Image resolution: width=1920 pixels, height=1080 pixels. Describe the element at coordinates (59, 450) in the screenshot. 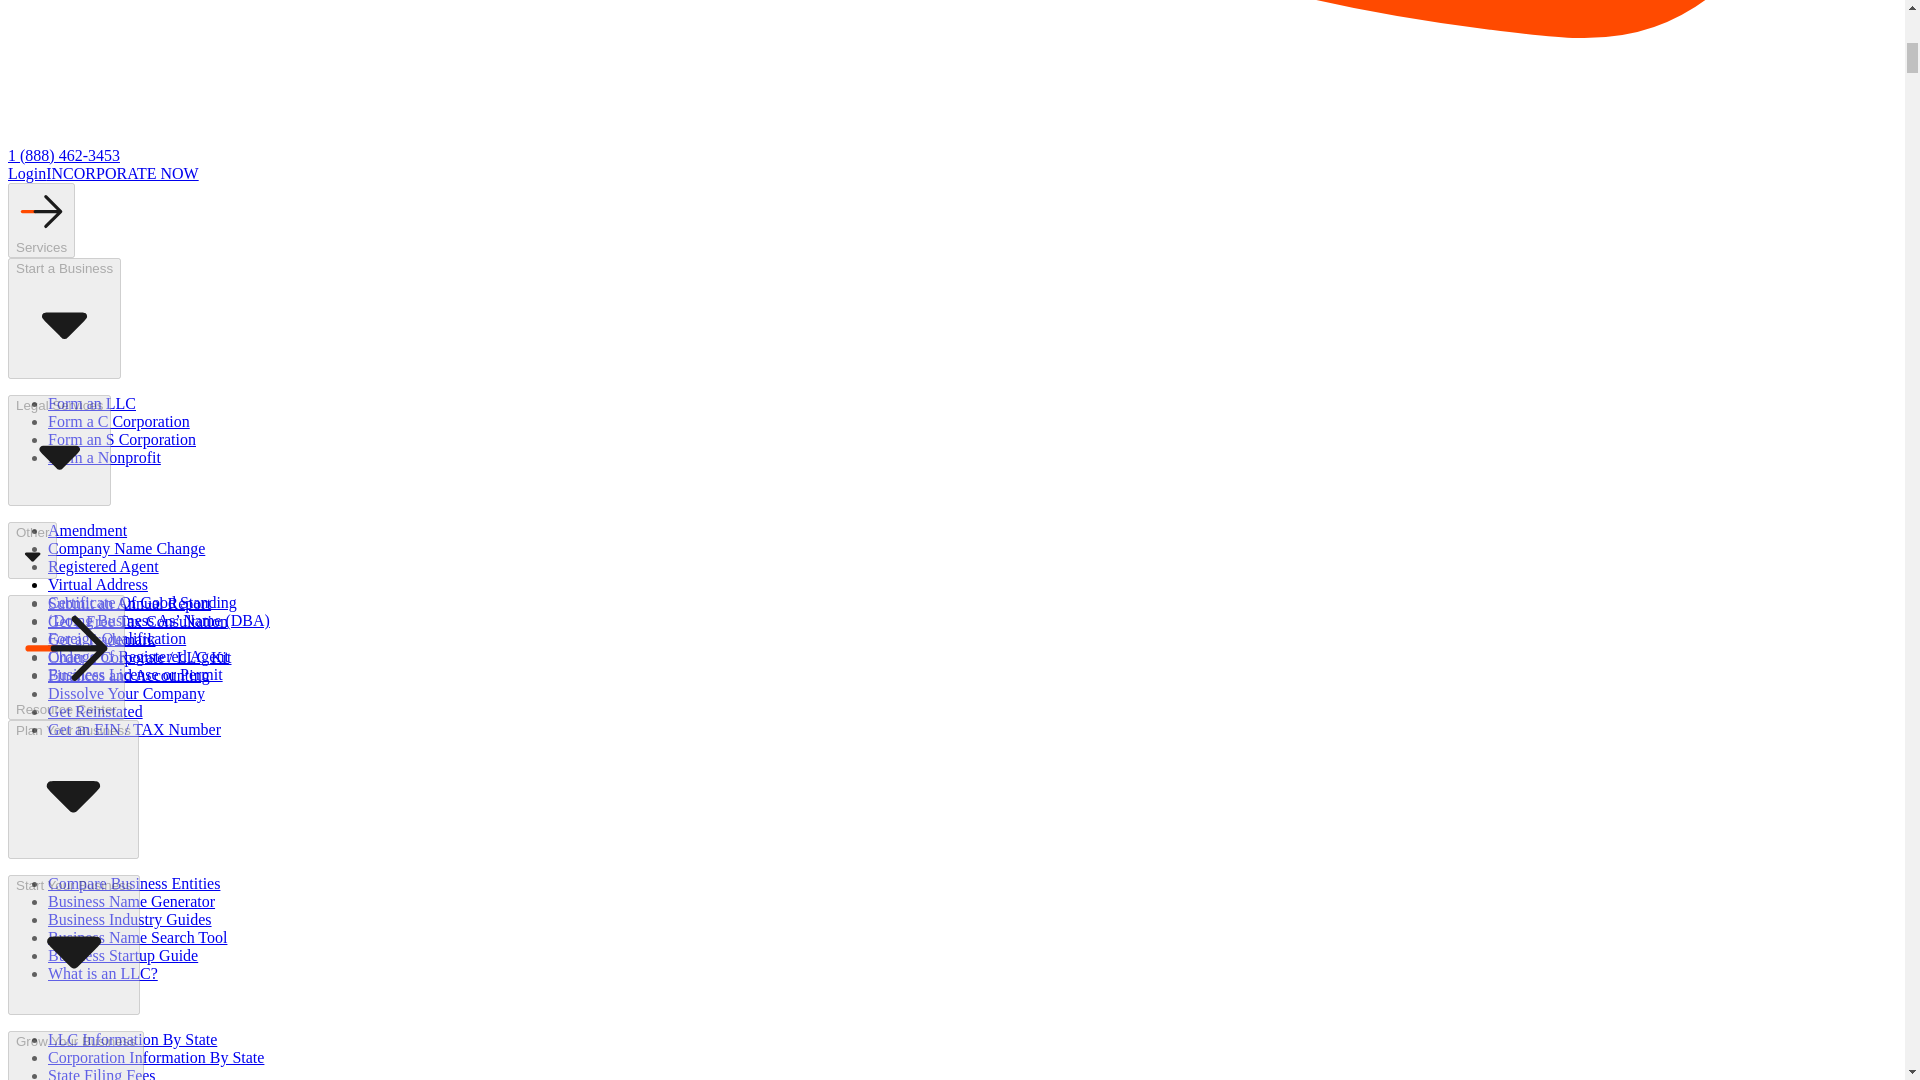

I see `Legal Services` at that location.